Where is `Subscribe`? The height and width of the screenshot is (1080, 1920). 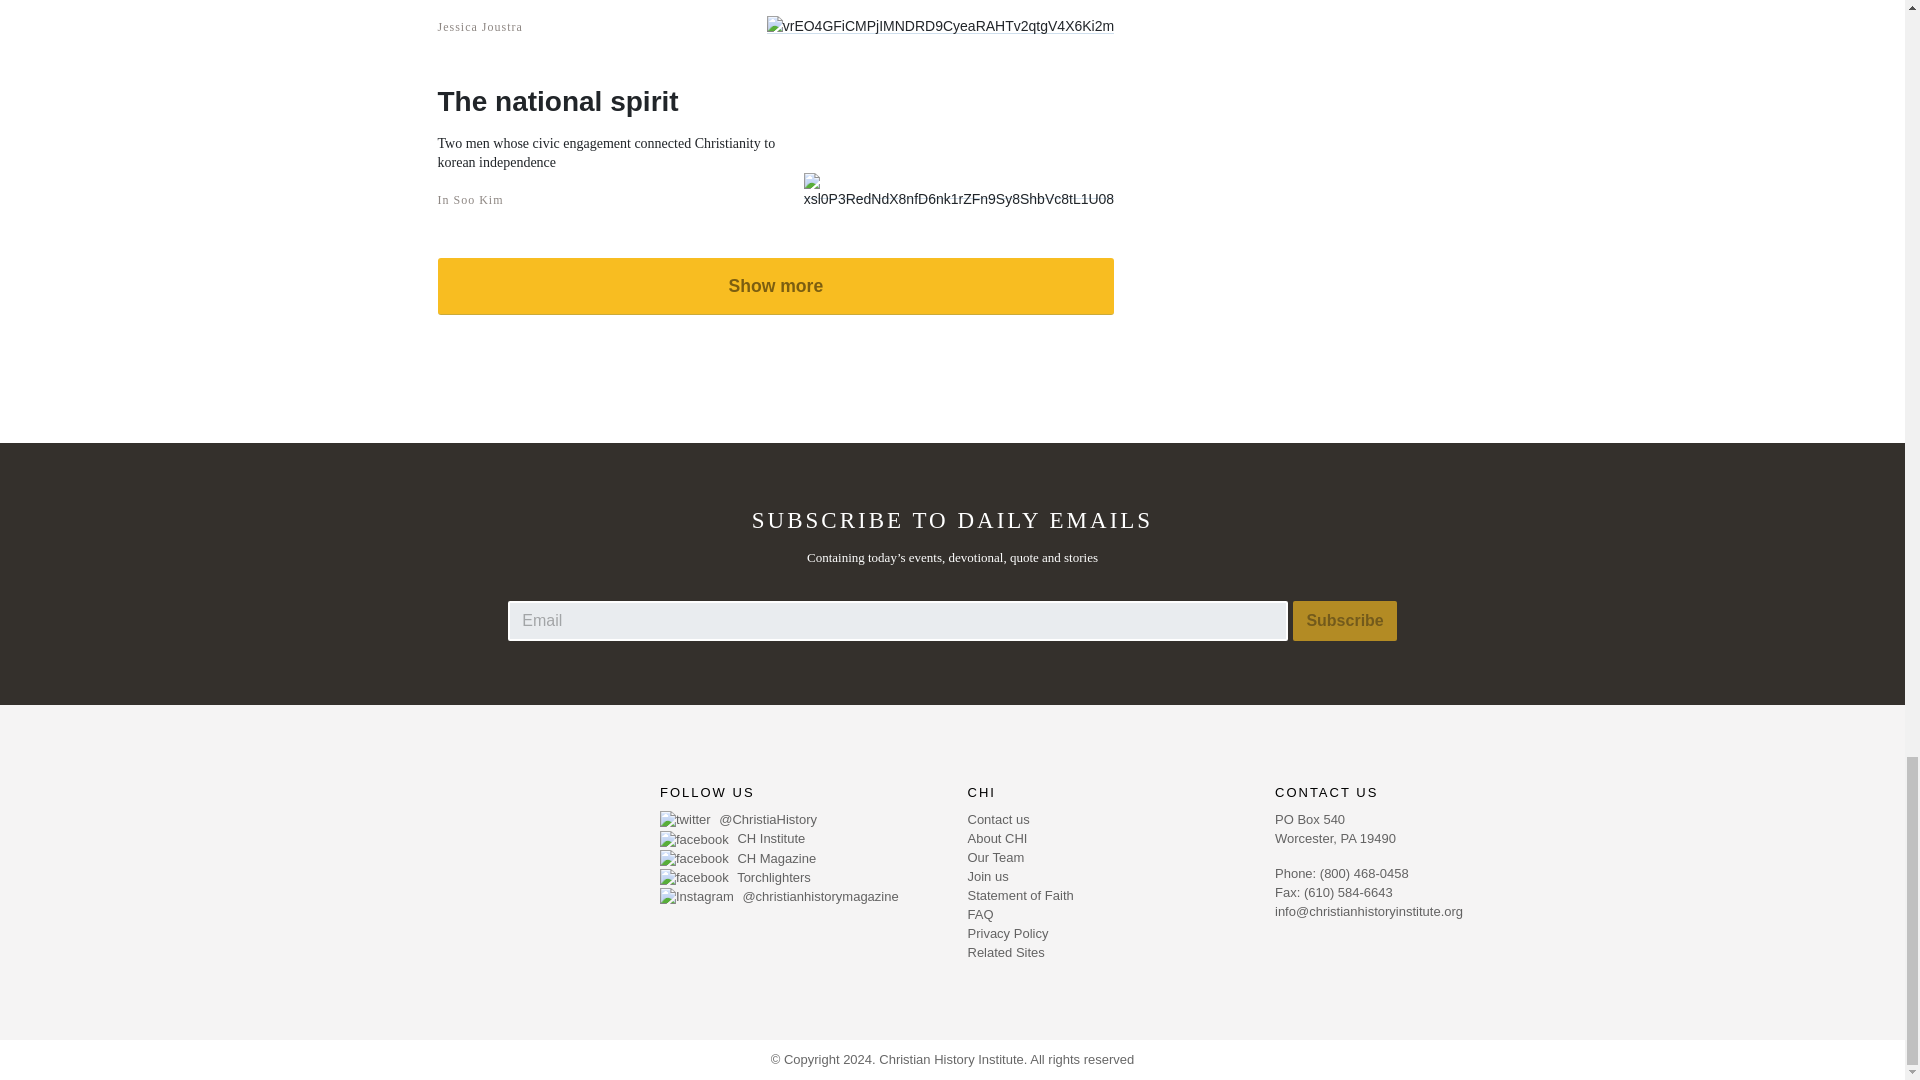 Subscribe is located at coordinates (1344, 620).